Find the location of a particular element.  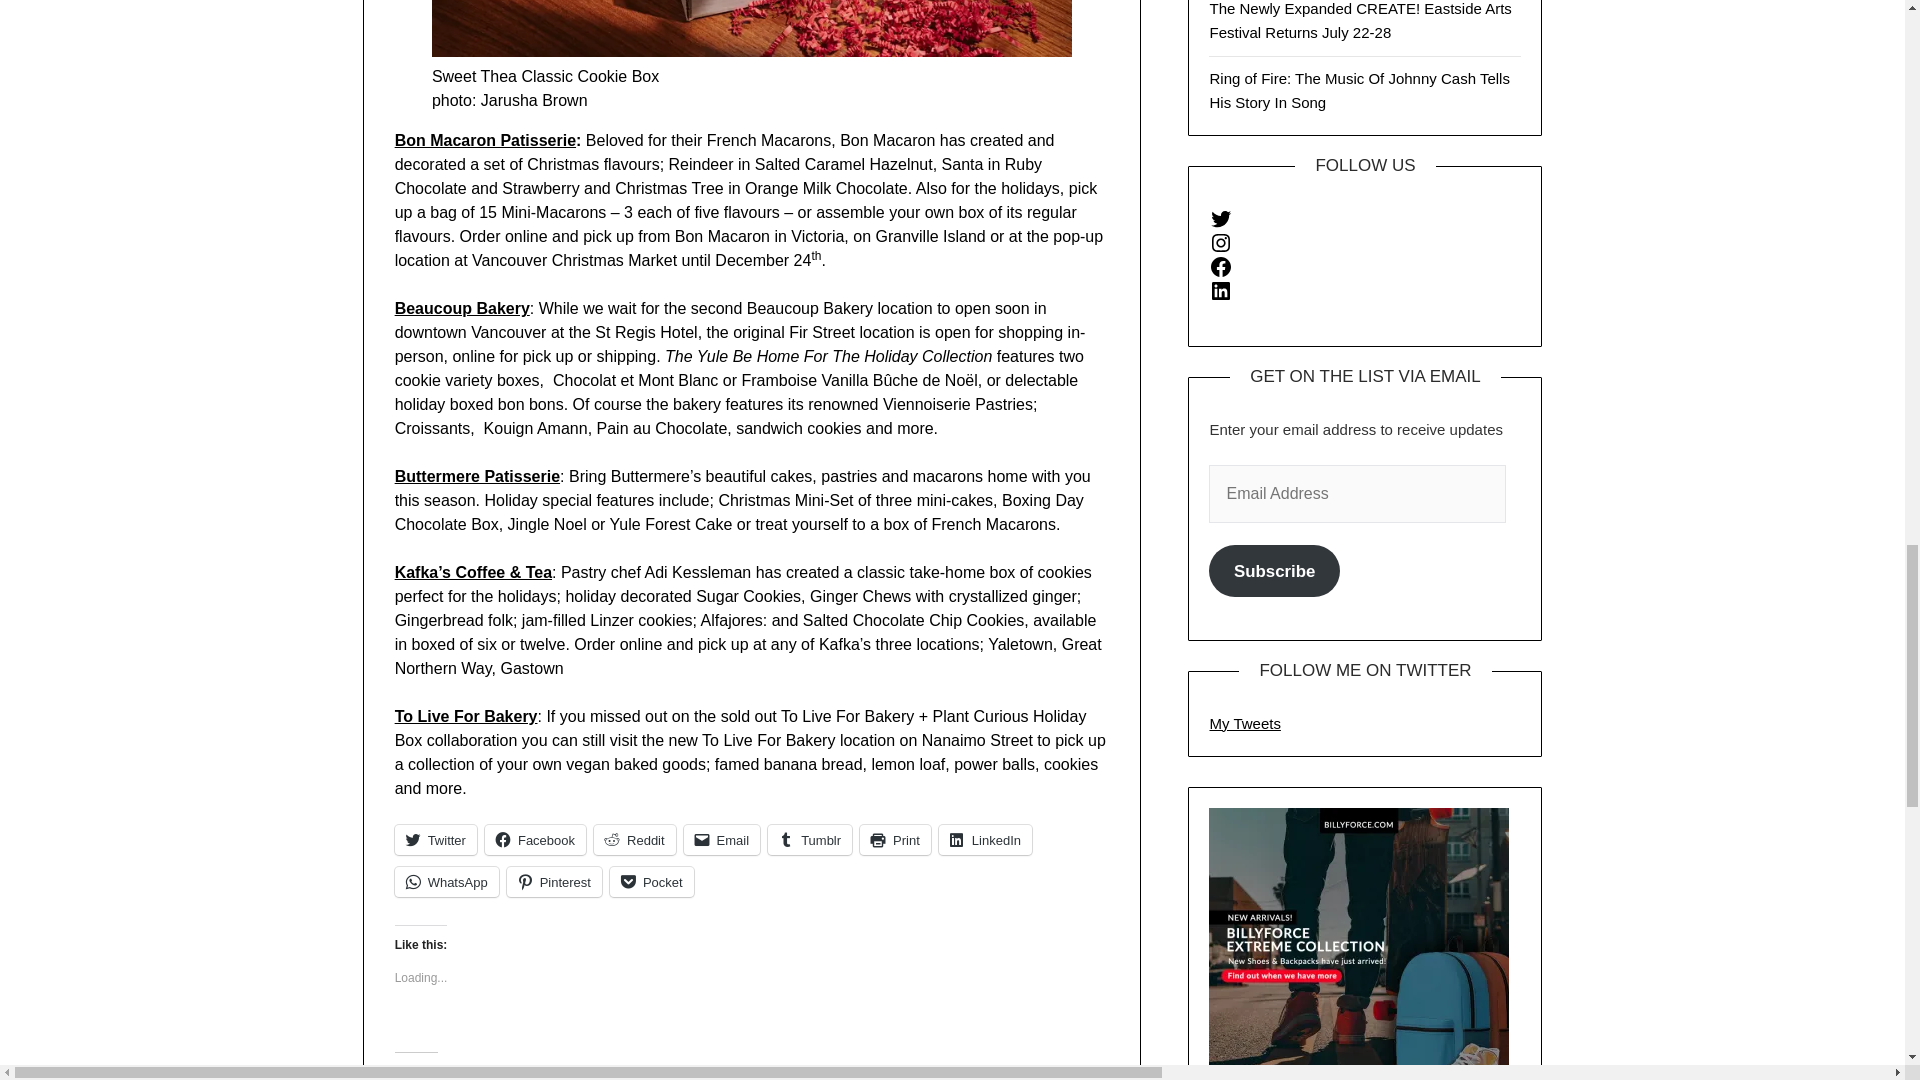

LinkedIn is located at coordinates (985, 840).